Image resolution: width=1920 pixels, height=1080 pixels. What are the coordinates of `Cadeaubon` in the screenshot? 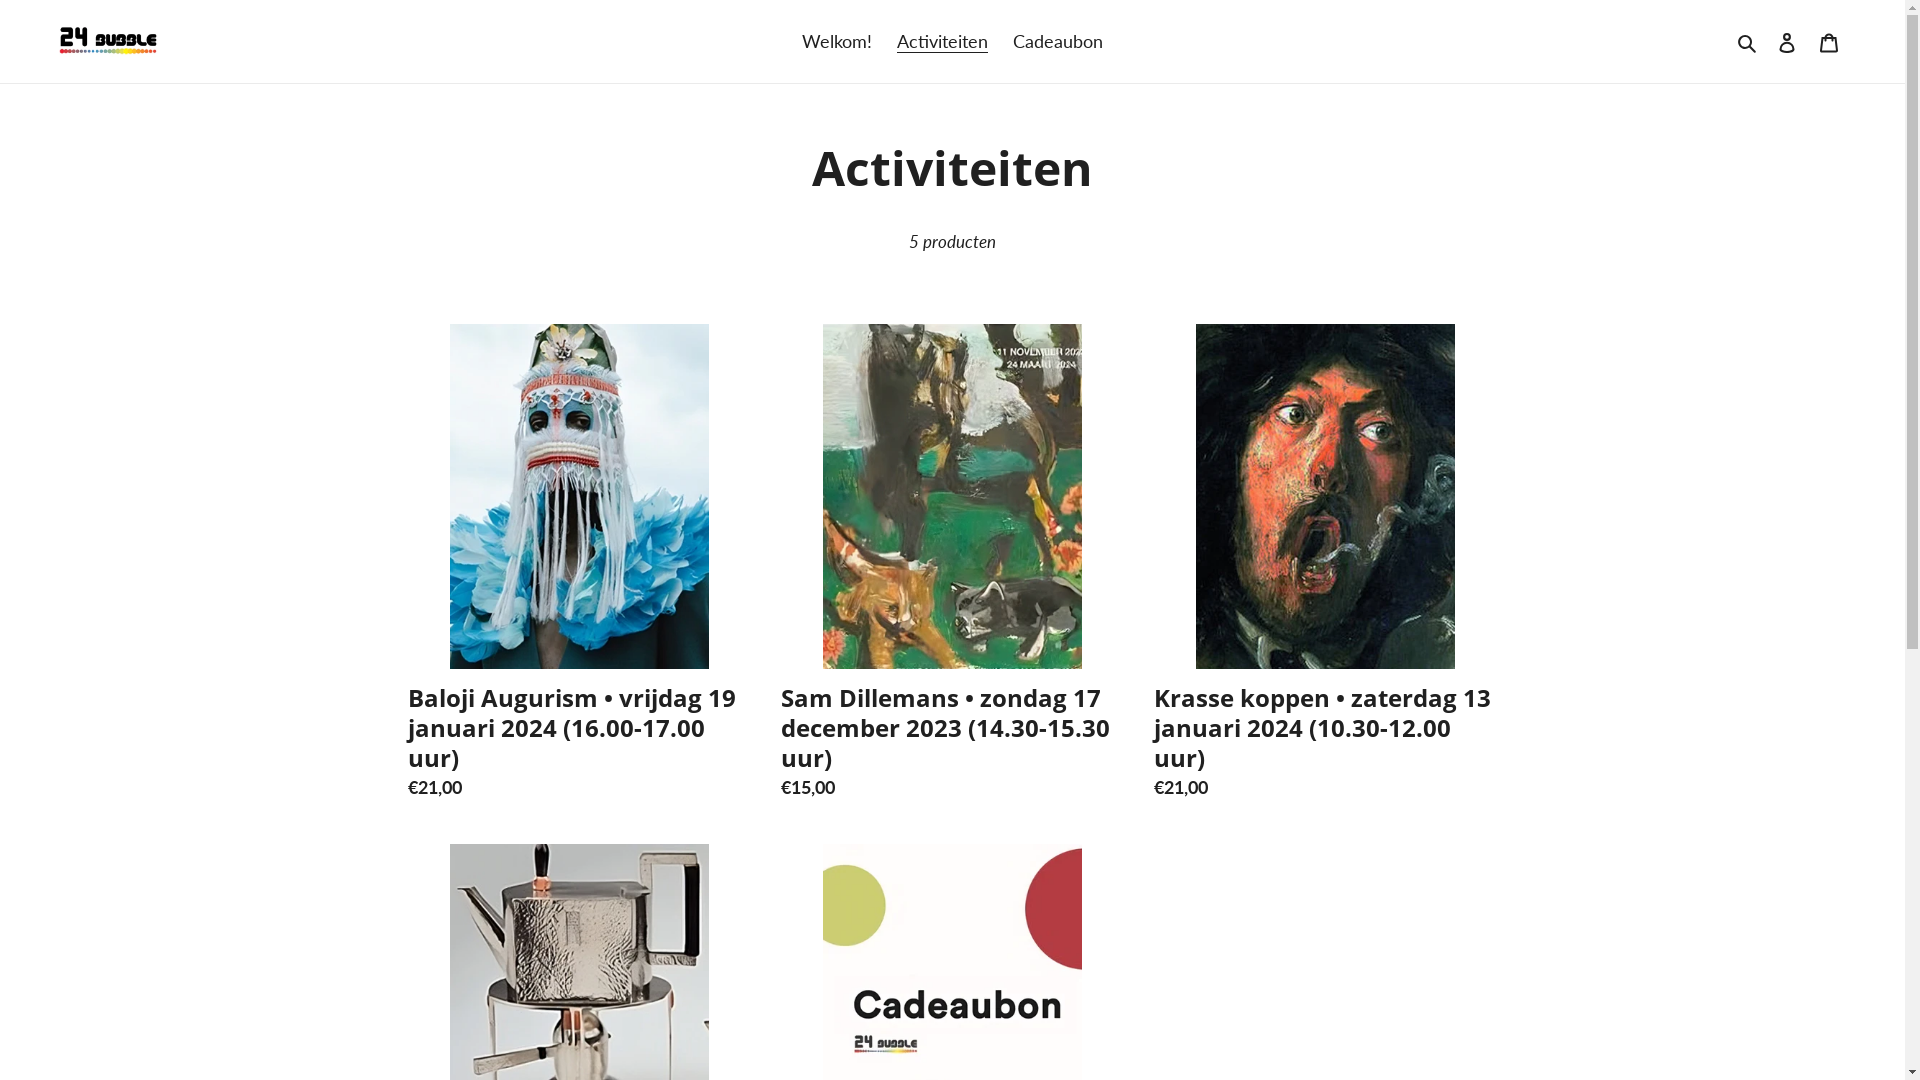 It's located at (1058, 42).